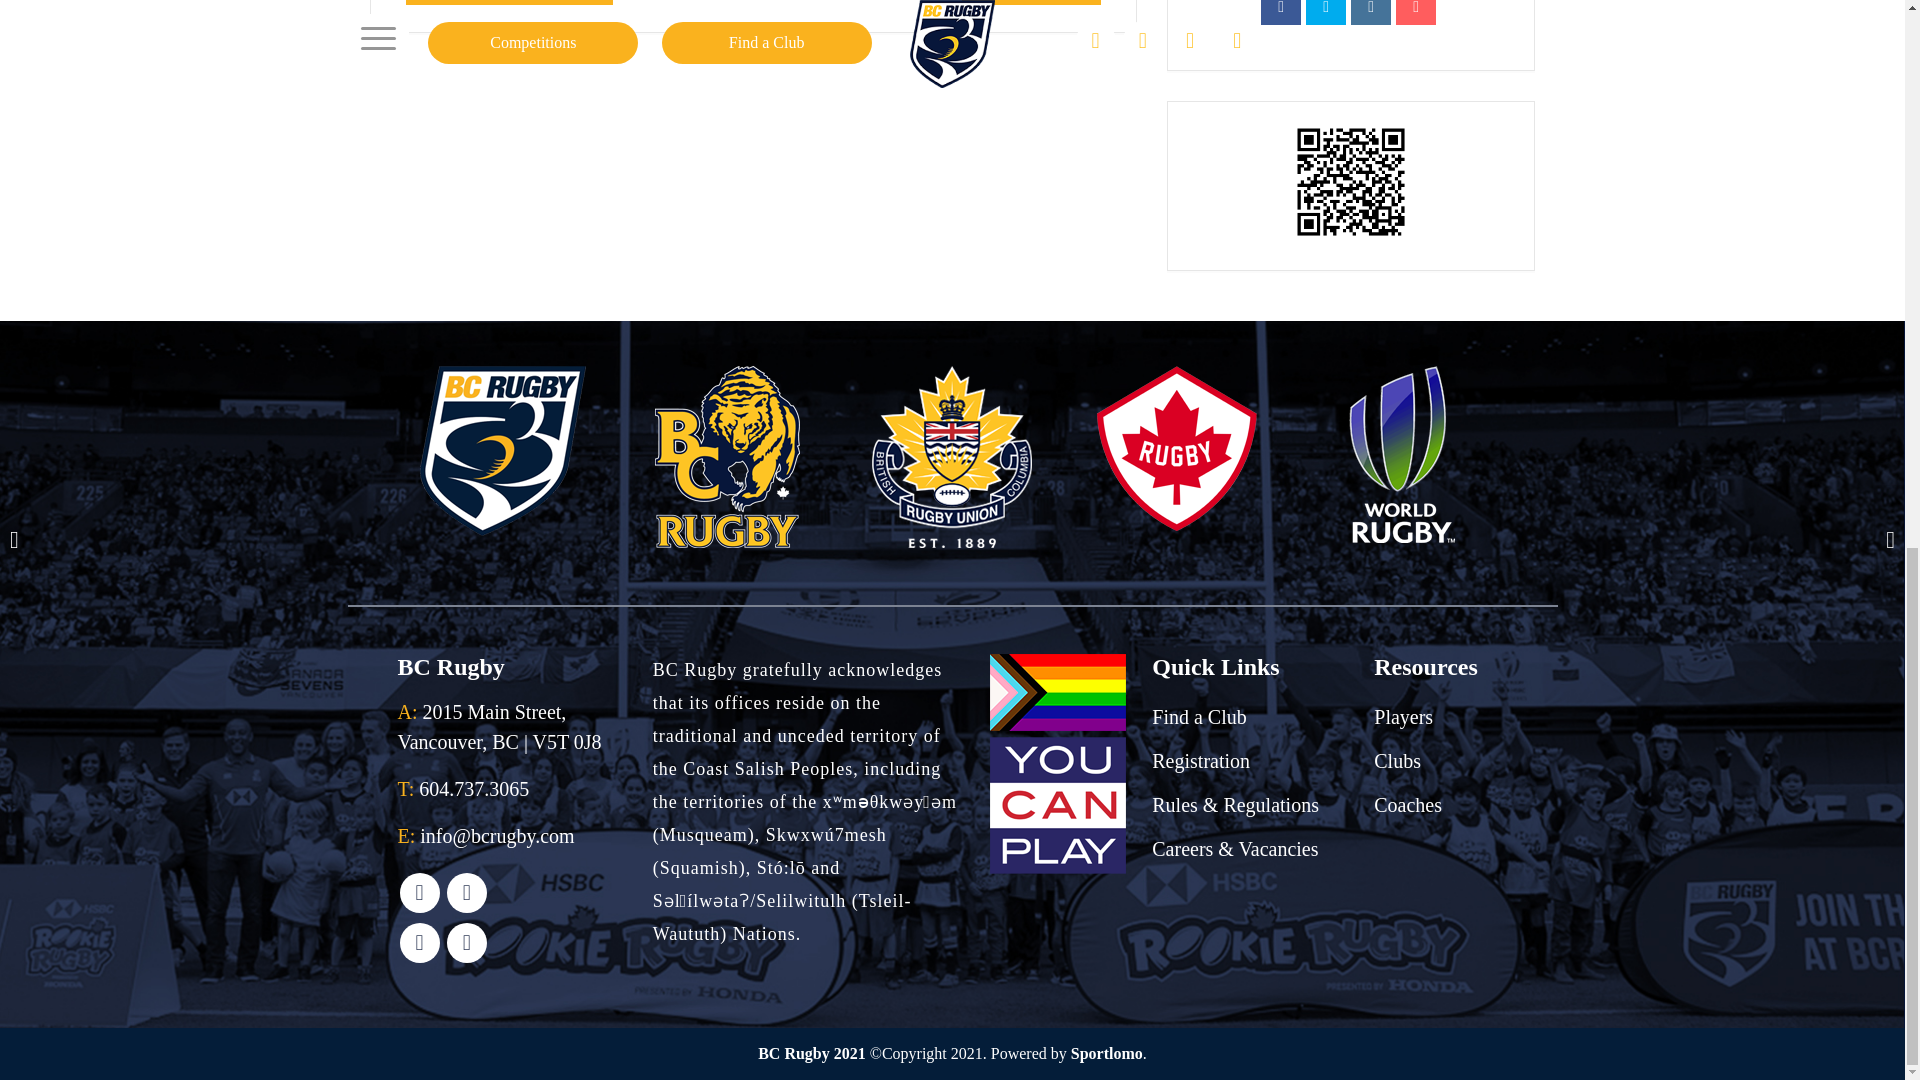  What do you see at coordinates (1370, 12) in the screenshot?
I see `Linkedin` at bounding box center [1370, 12].